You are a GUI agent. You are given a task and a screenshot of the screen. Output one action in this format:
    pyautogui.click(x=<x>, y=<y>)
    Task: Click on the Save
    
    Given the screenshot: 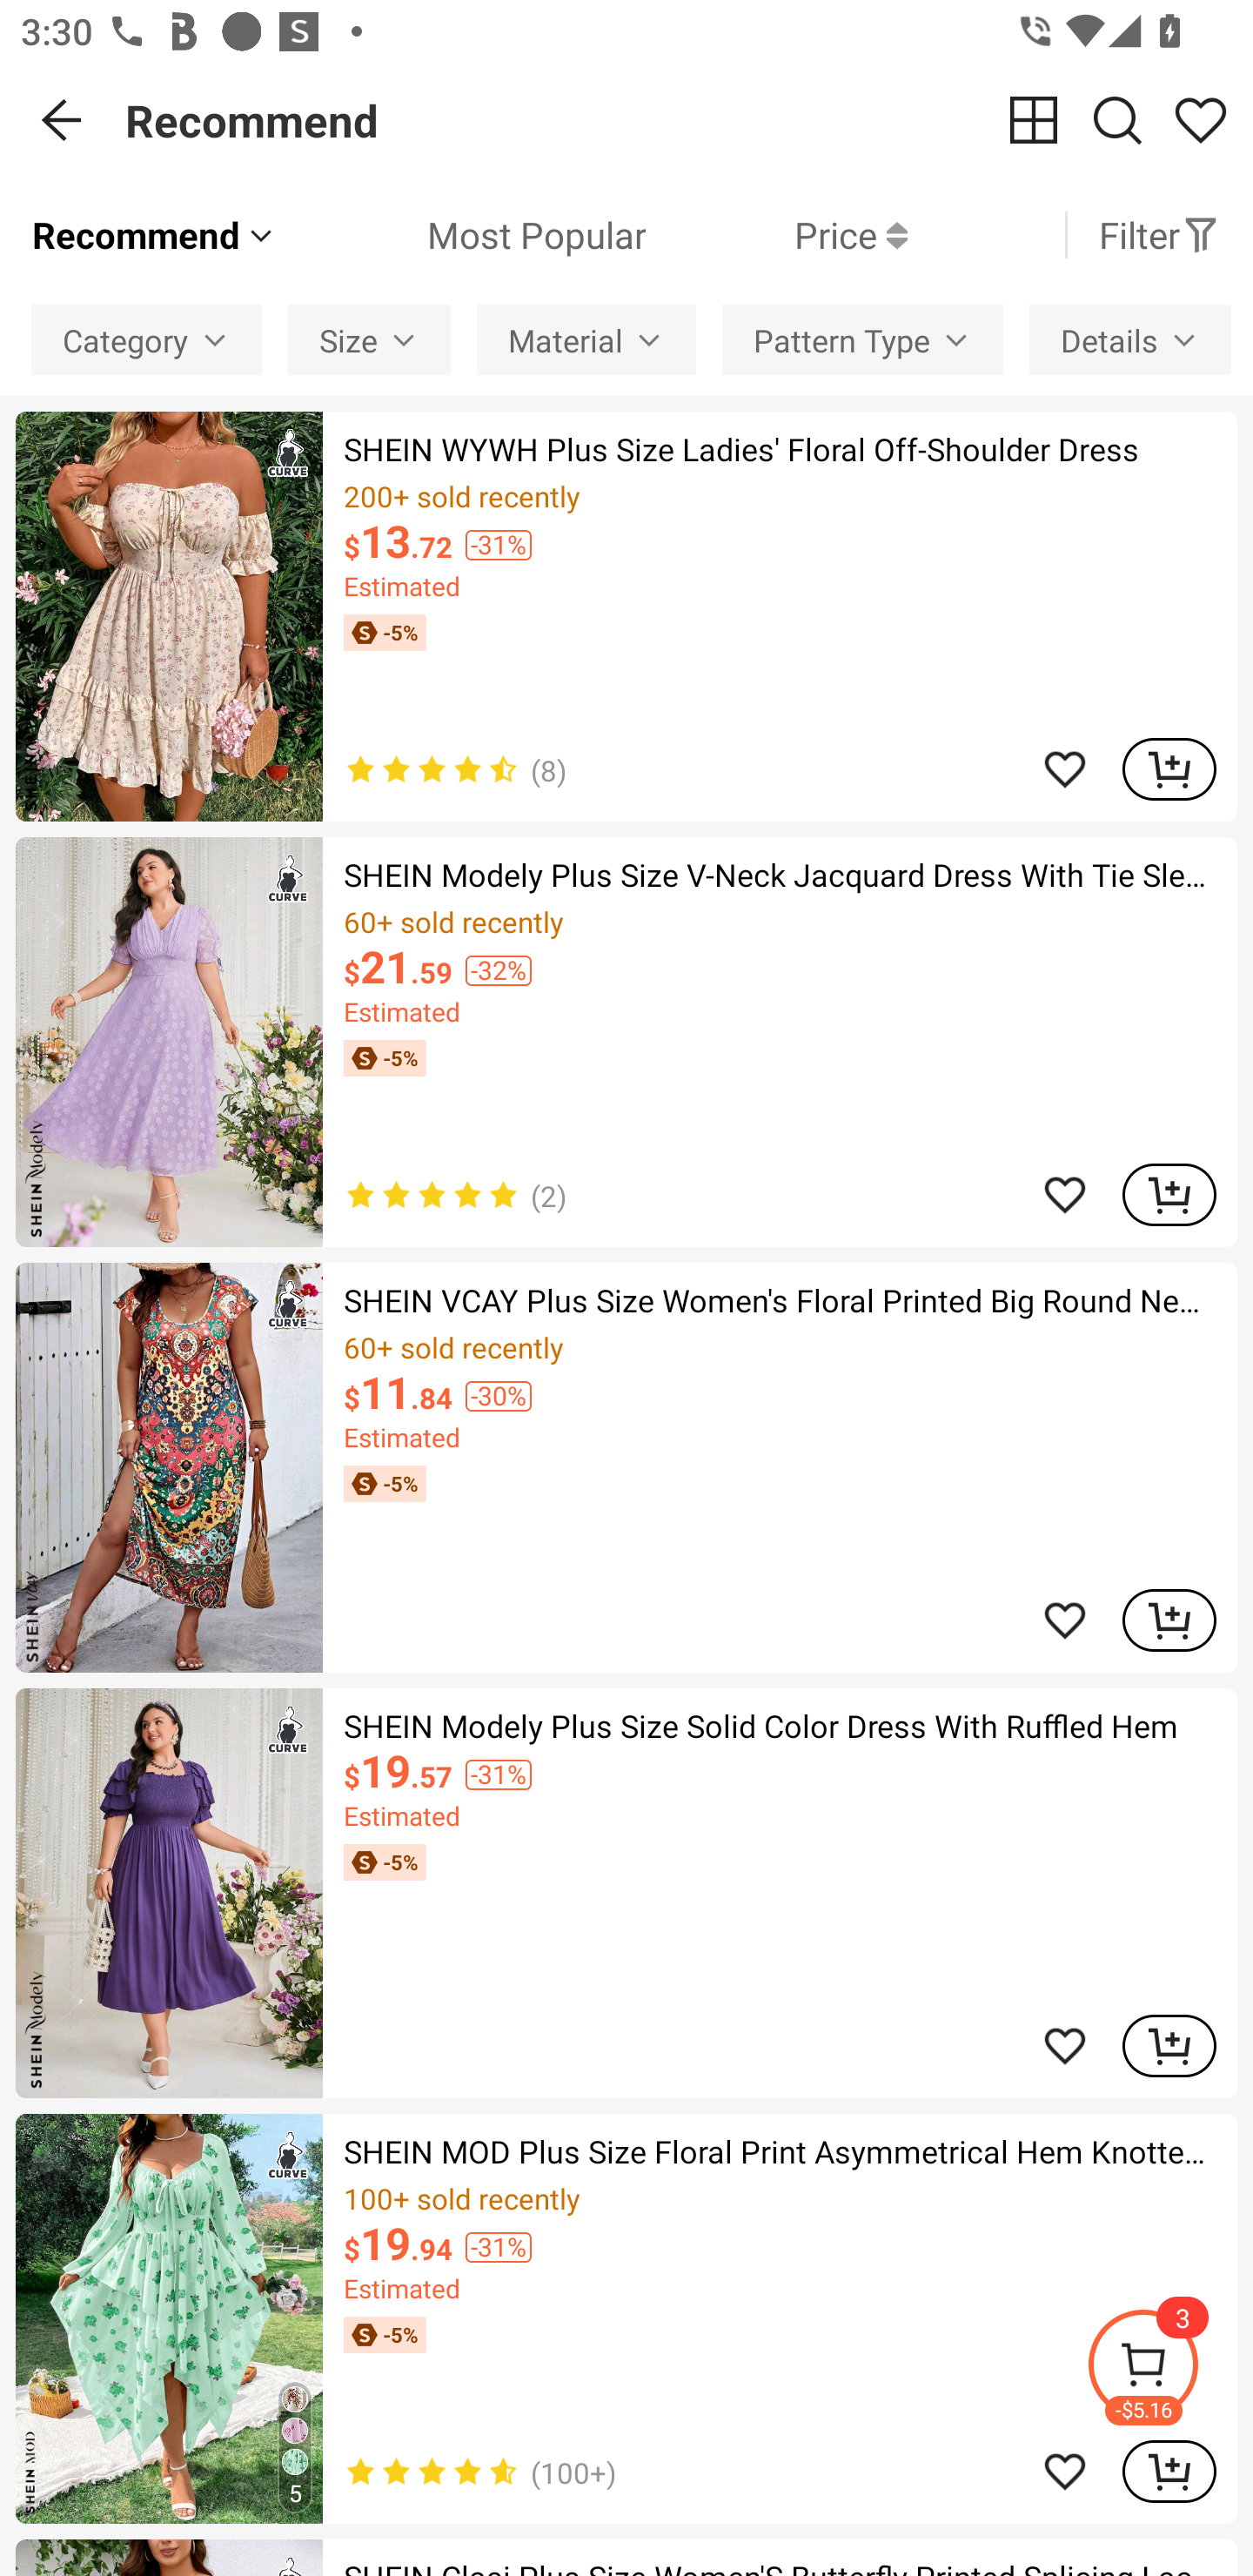 What is the action you would take?
    pyautogui.click(x=1065, y=1195)
    